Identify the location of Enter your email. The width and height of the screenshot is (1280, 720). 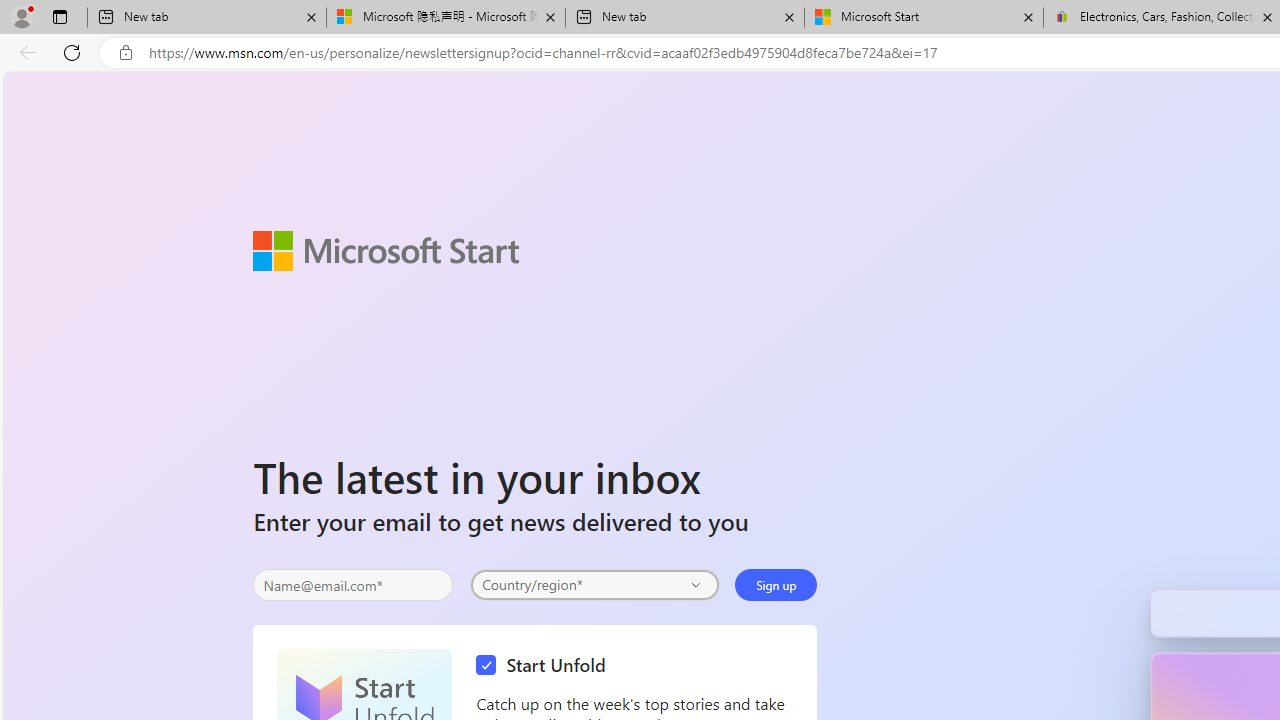
(353, 585).